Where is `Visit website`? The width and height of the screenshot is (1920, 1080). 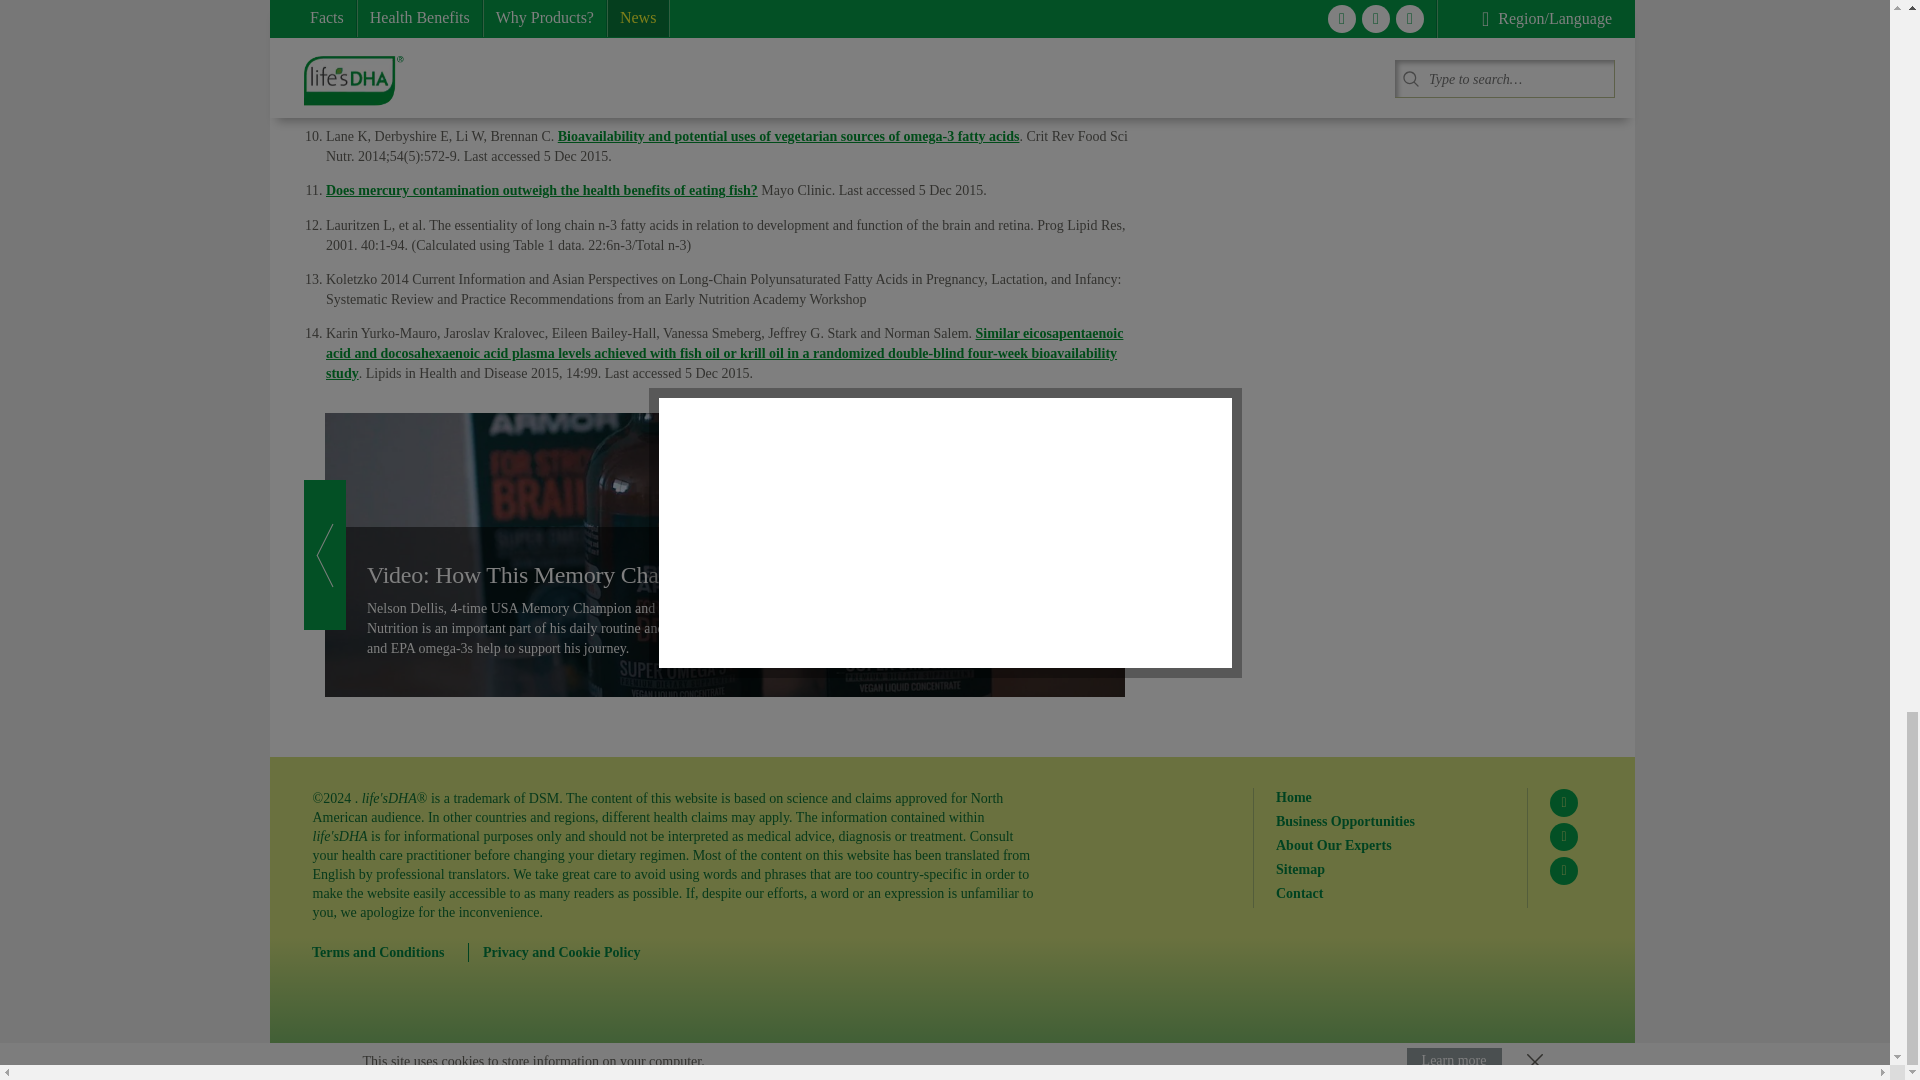
Visit website is located at coordinates (542, 190).